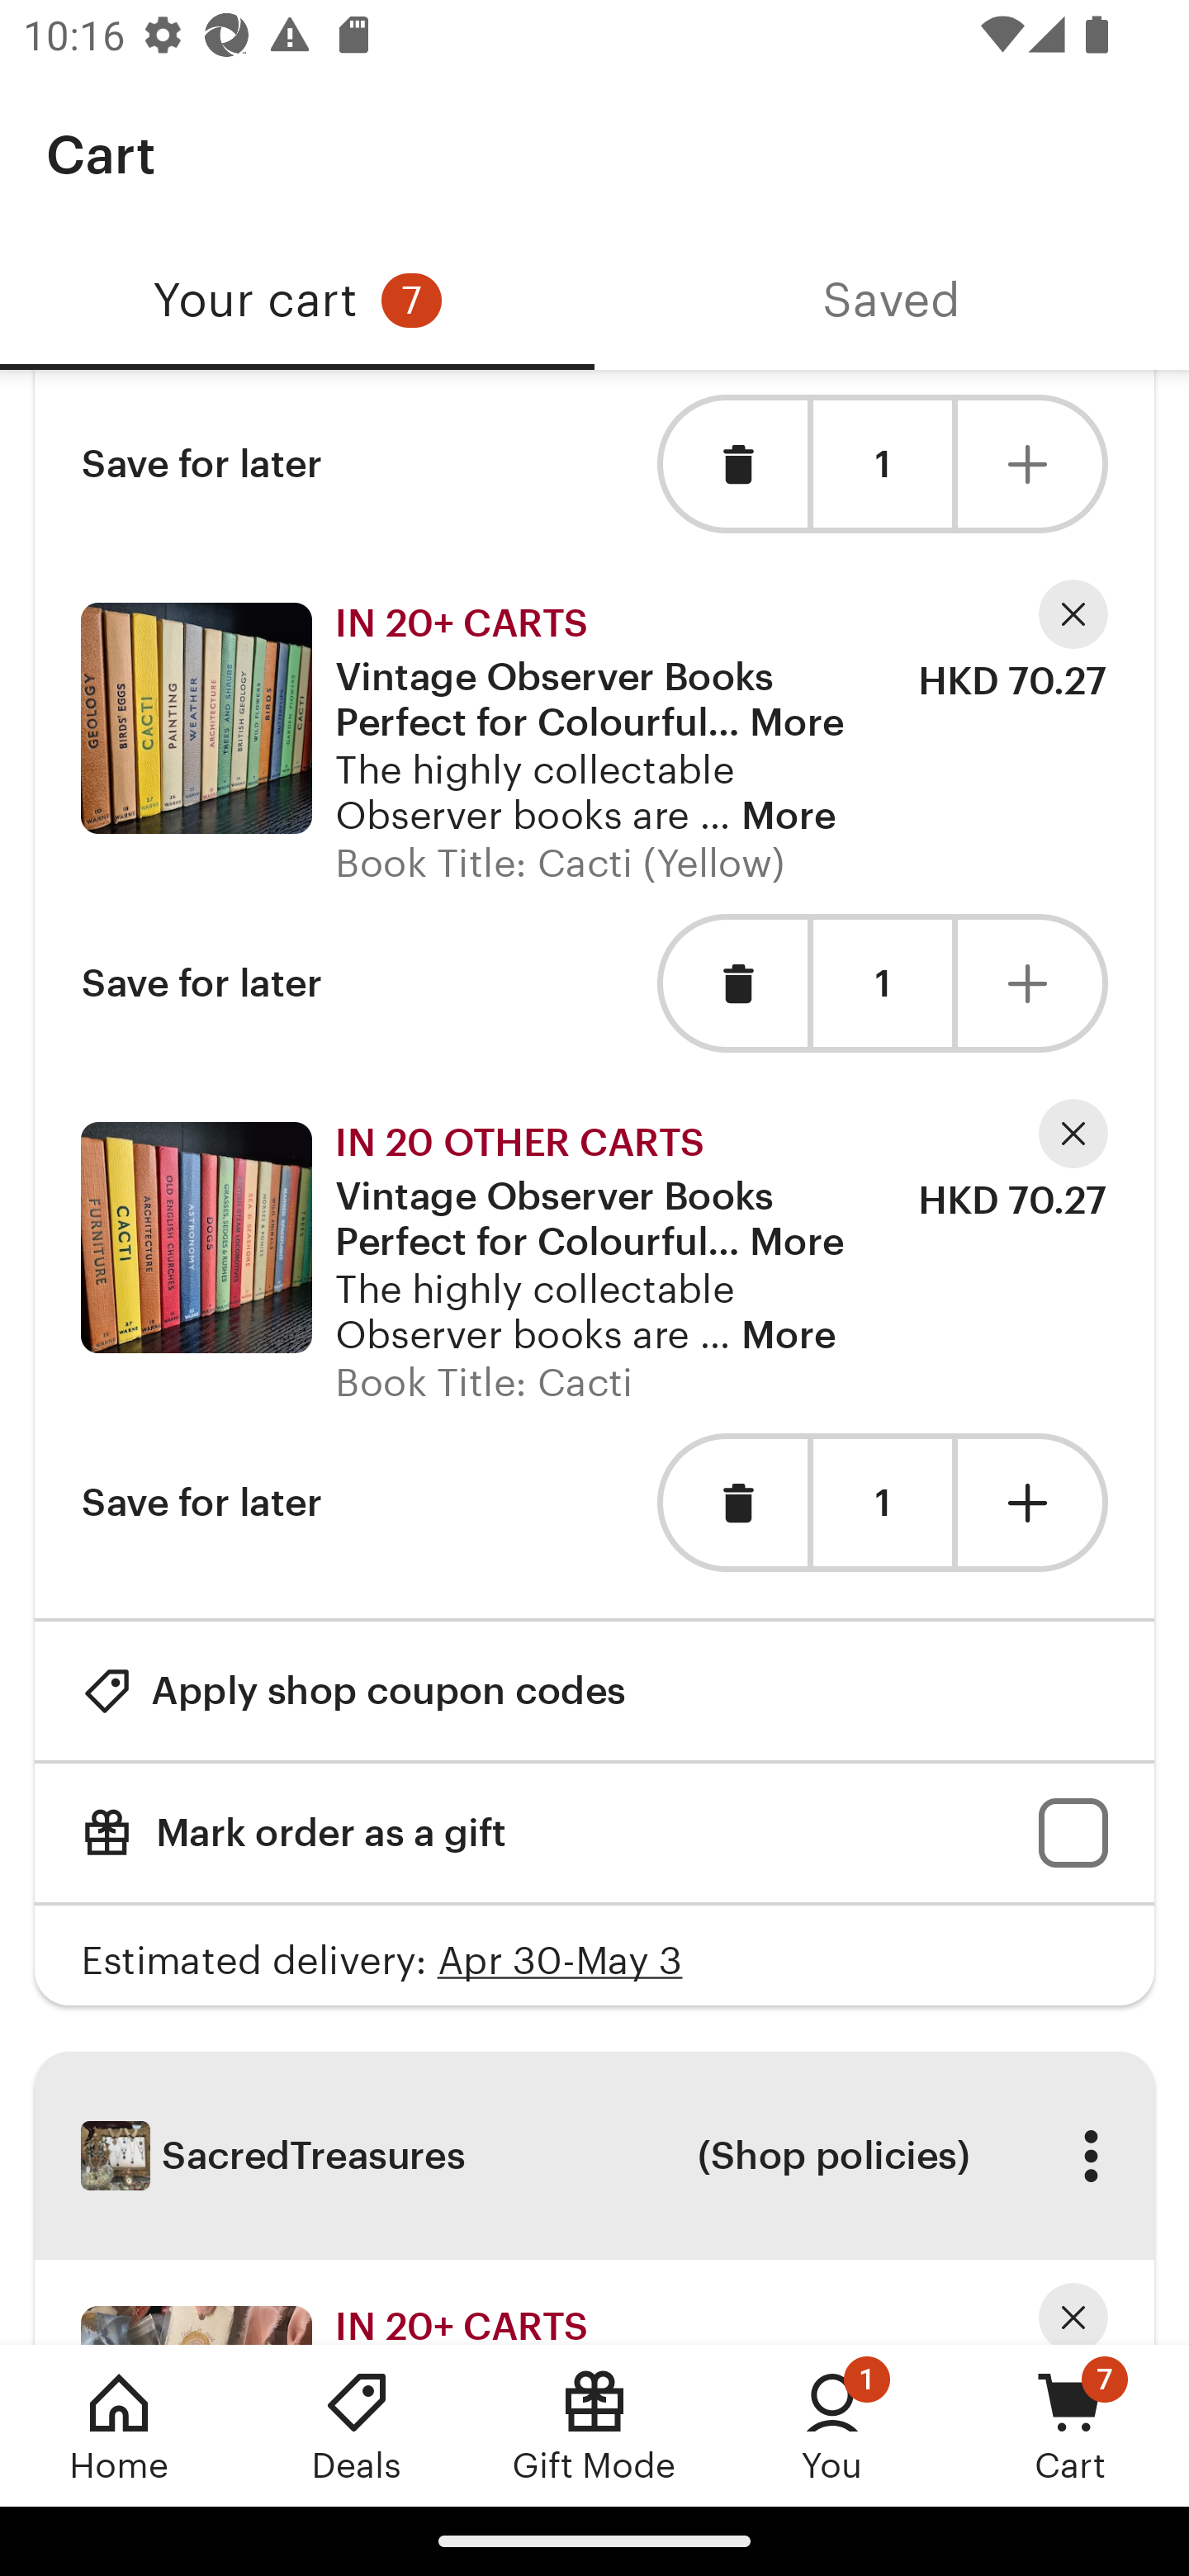  Describe the element at coordinates (1033, 984) in the screenshot. I see `Add one unit to cart` at that location.